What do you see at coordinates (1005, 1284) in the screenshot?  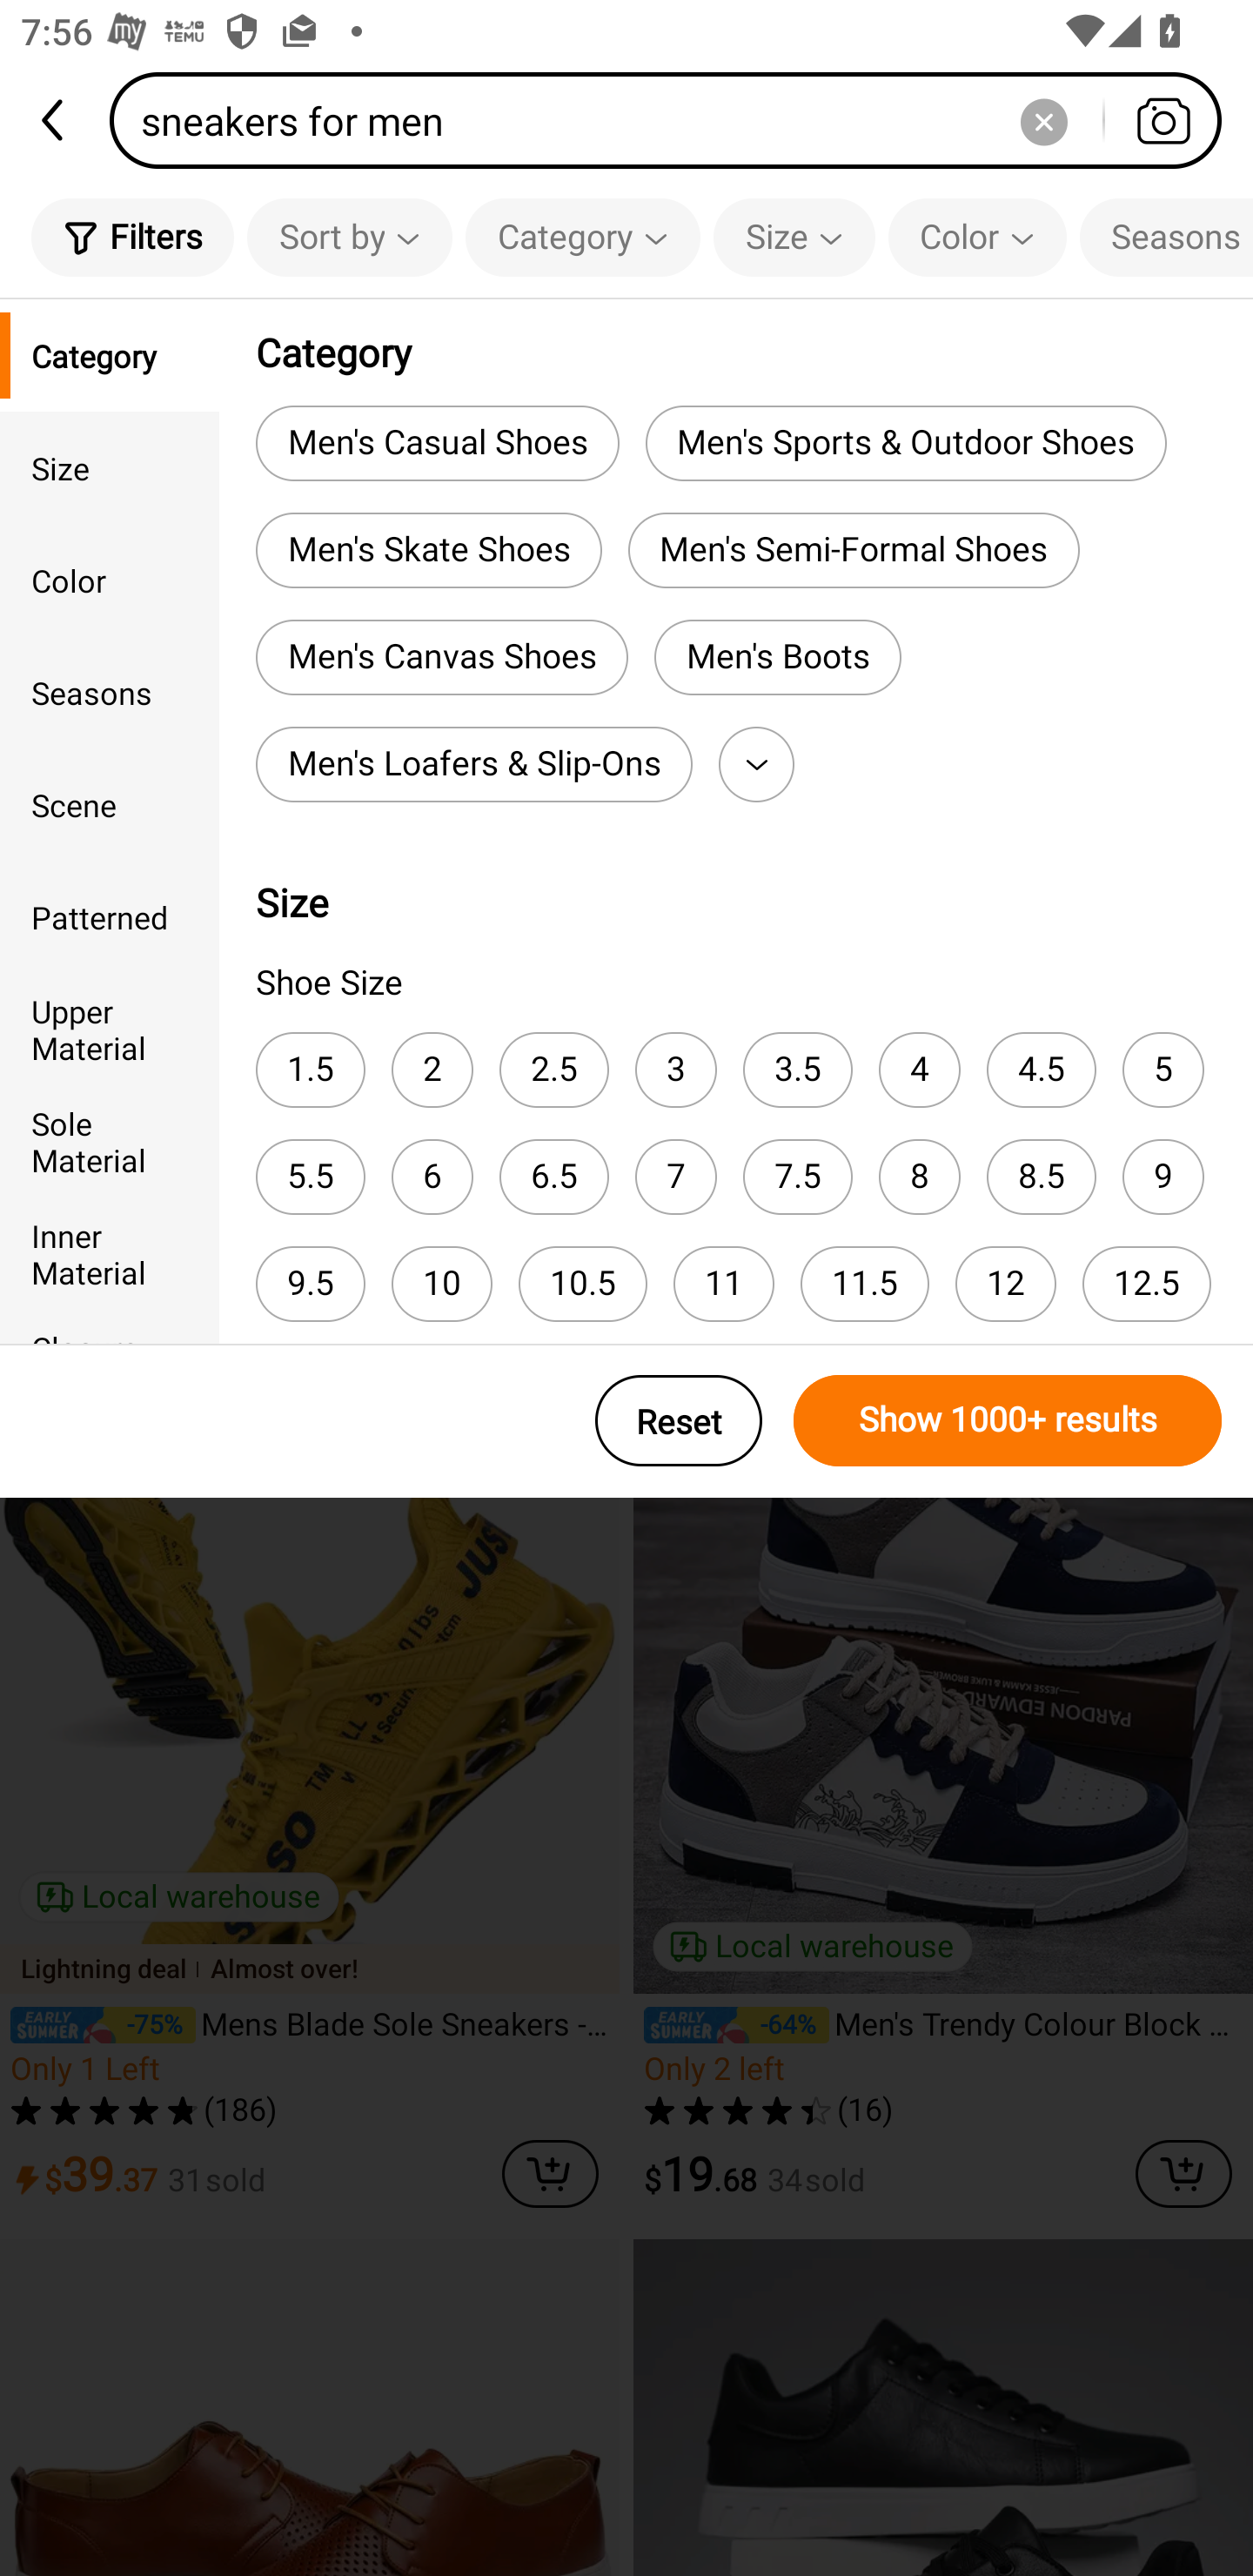 I see `12` at bounding box center [1005, 1284].